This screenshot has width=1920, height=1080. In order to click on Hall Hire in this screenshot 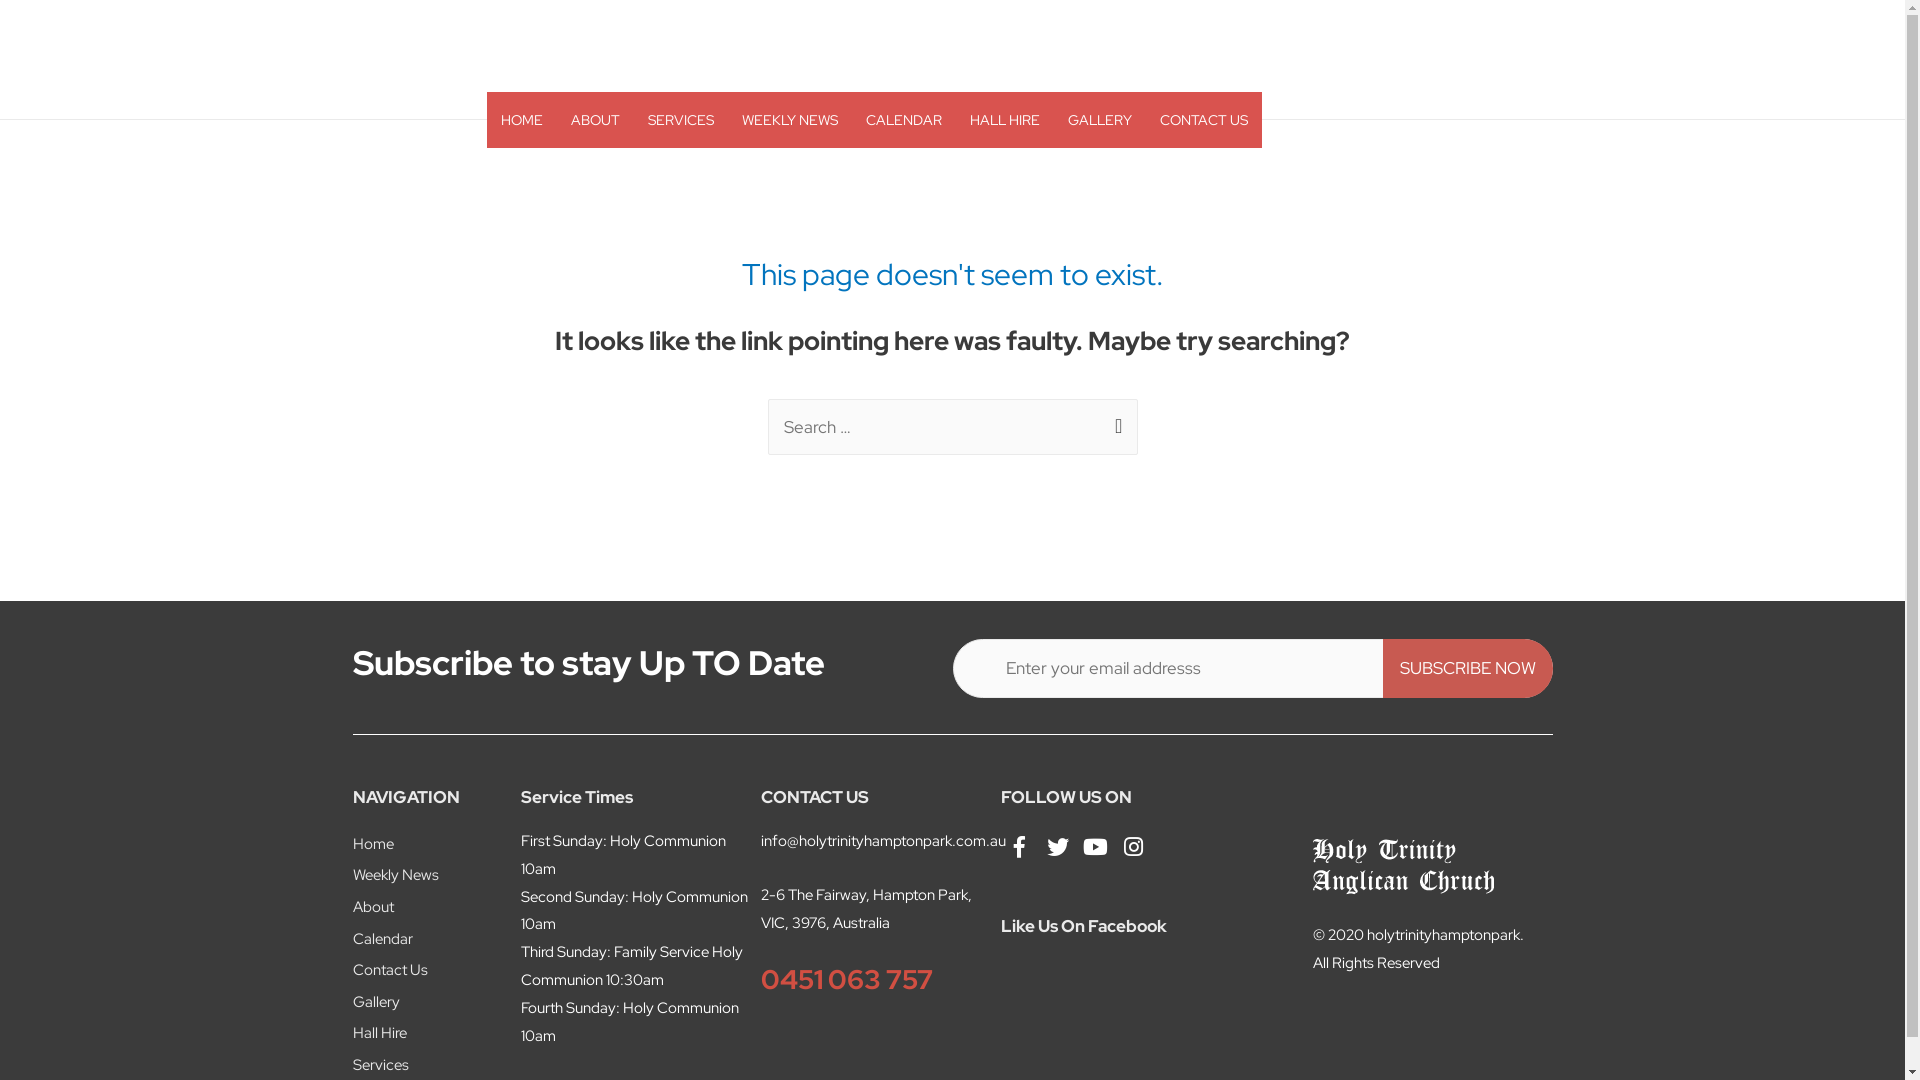, I will do `click(379, 1033)`.